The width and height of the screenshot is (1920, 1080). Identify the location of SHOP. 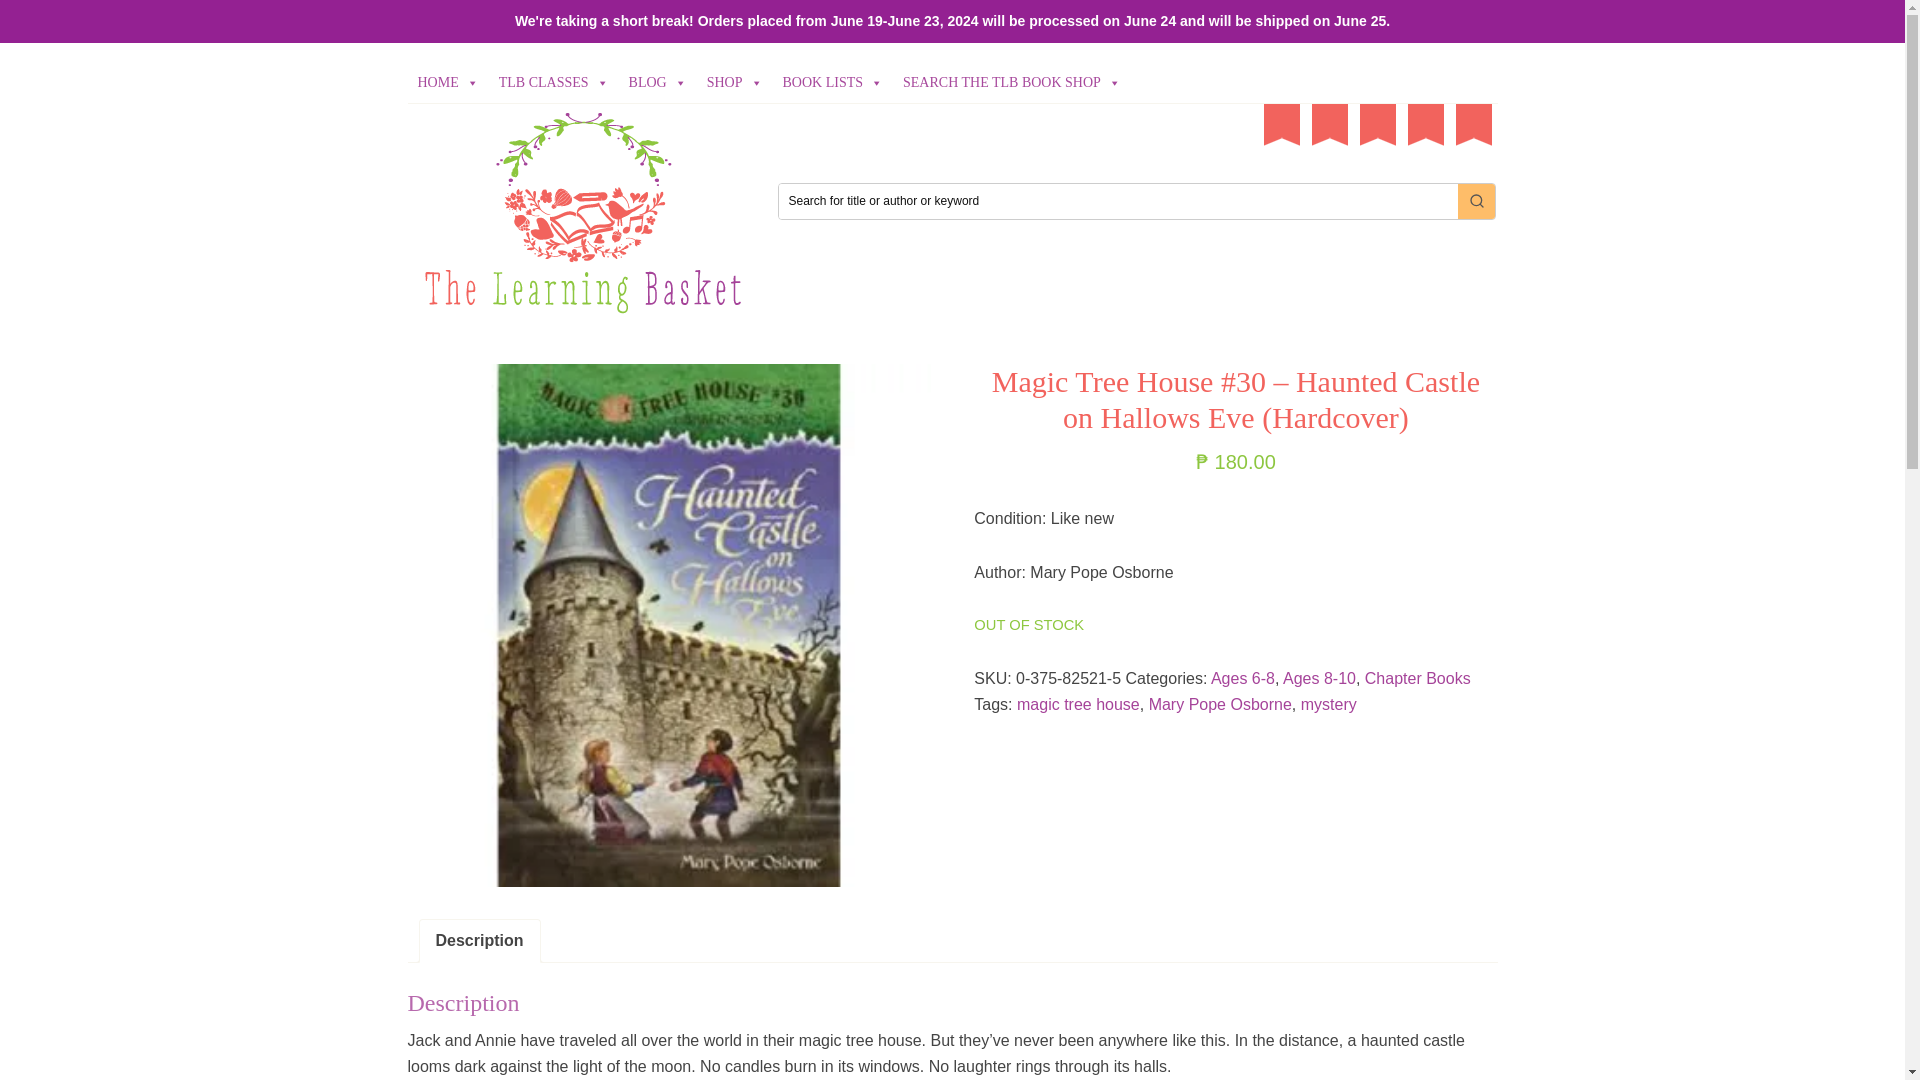
(734, 82).